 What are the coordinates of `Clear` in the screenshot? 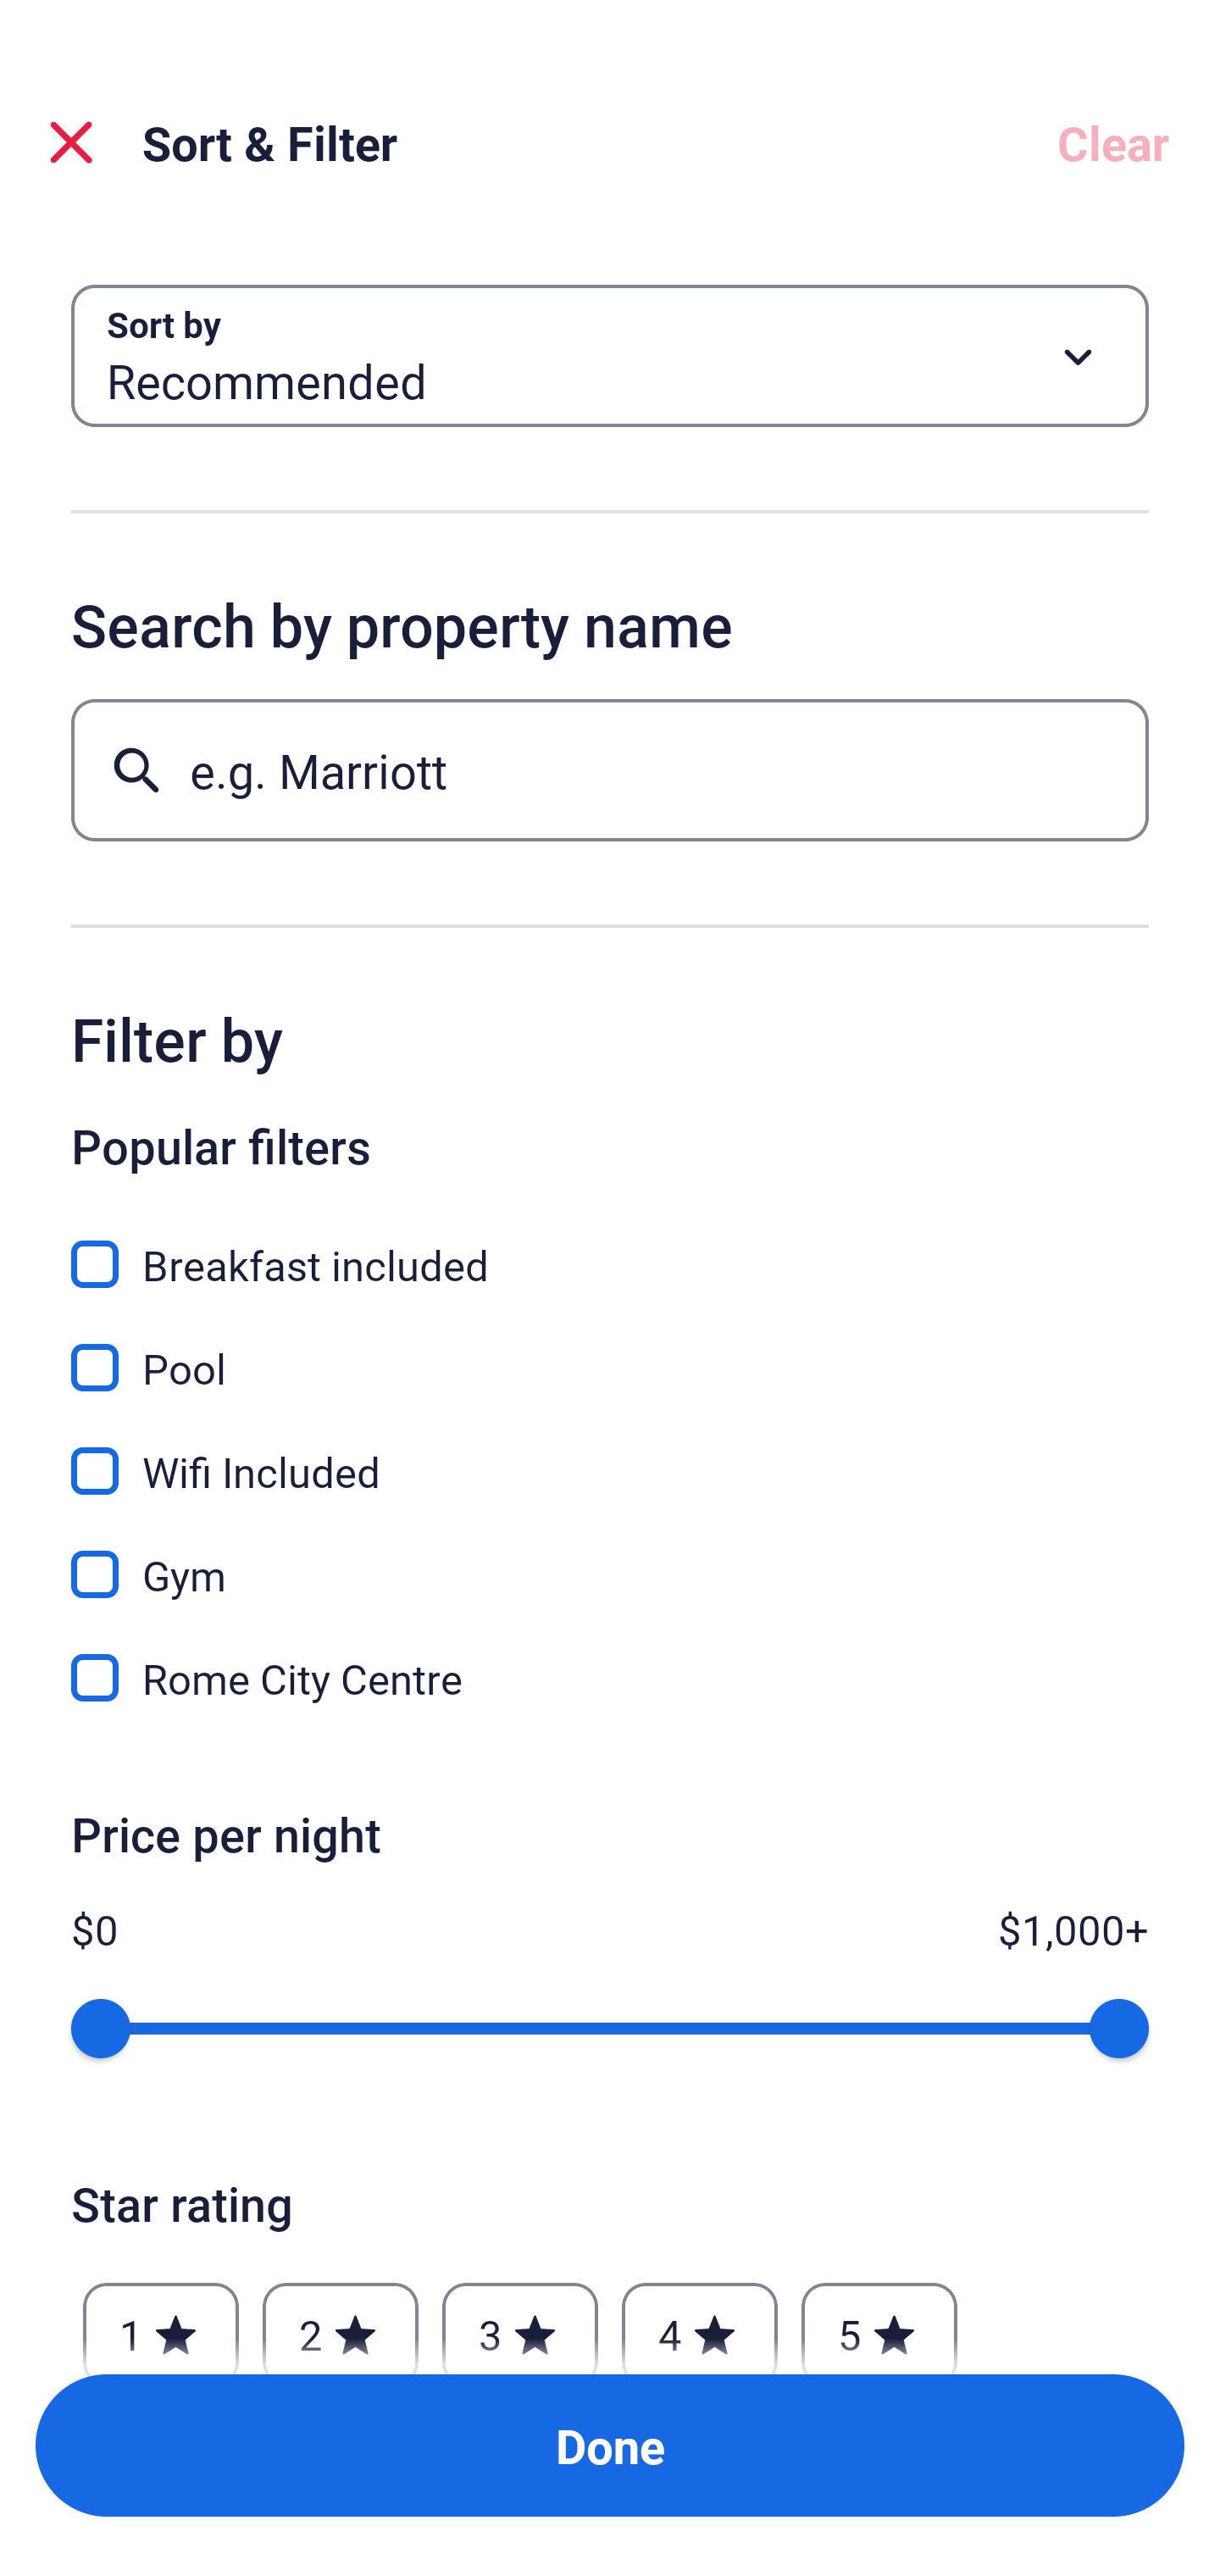 It's located at (1113, 142).